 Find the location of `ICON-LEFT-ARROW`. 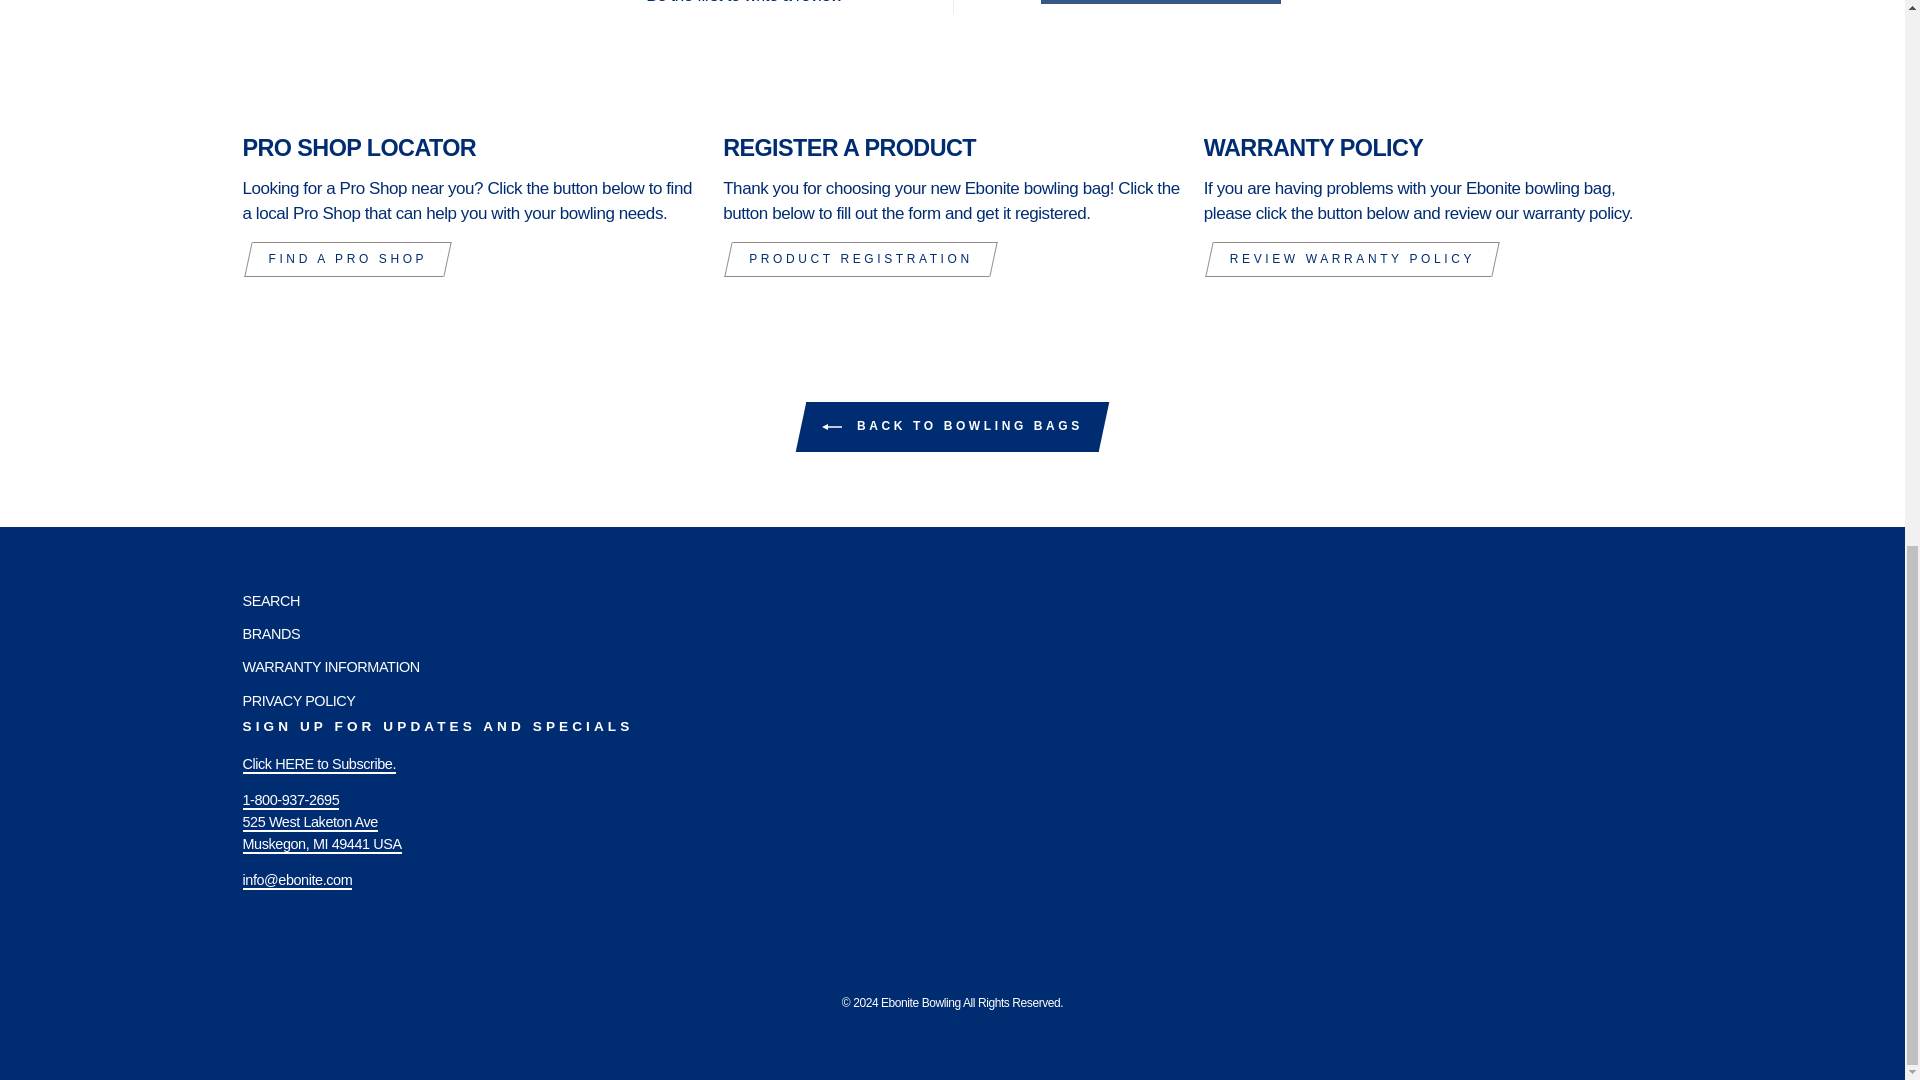

ICON-LEFT-ARROW is located at coordinates (832, 426).